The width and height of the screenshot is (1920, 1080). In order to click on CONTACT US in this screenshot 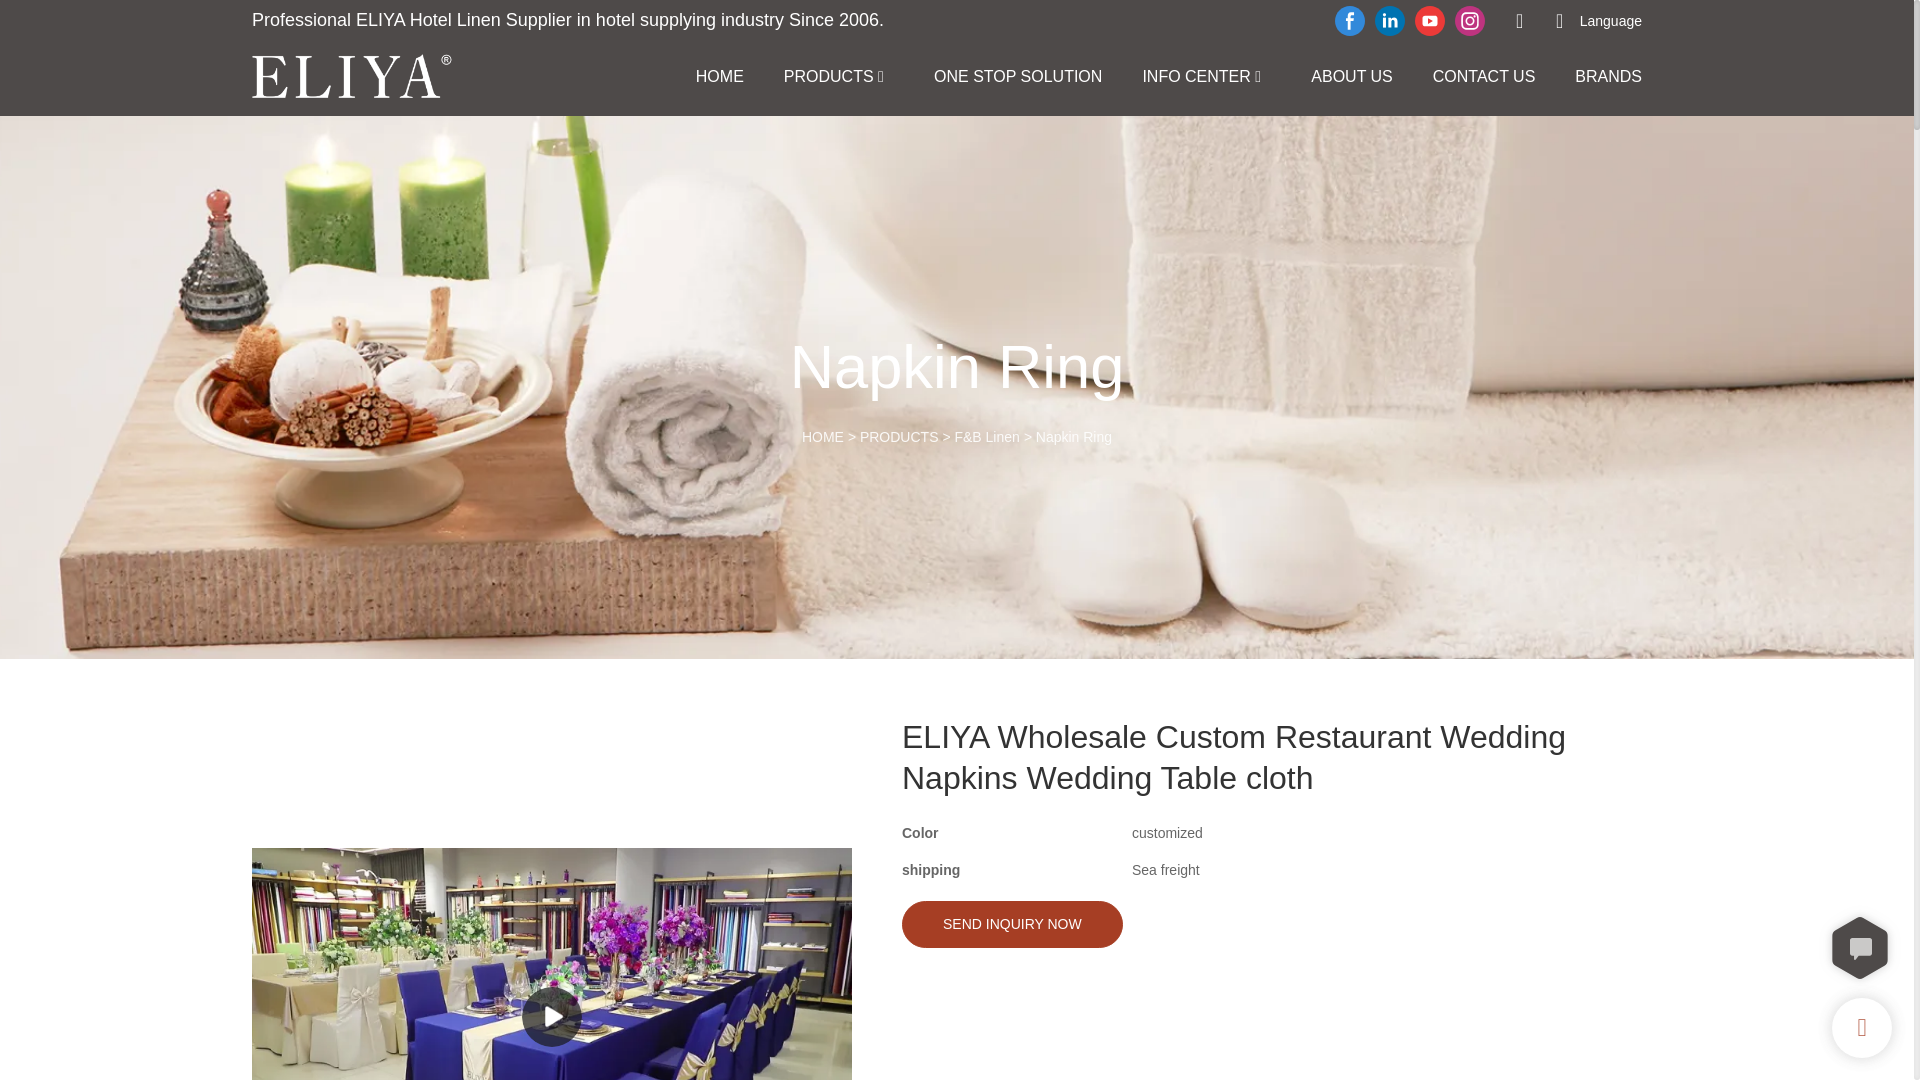, I will do `click(1484, 76)`.